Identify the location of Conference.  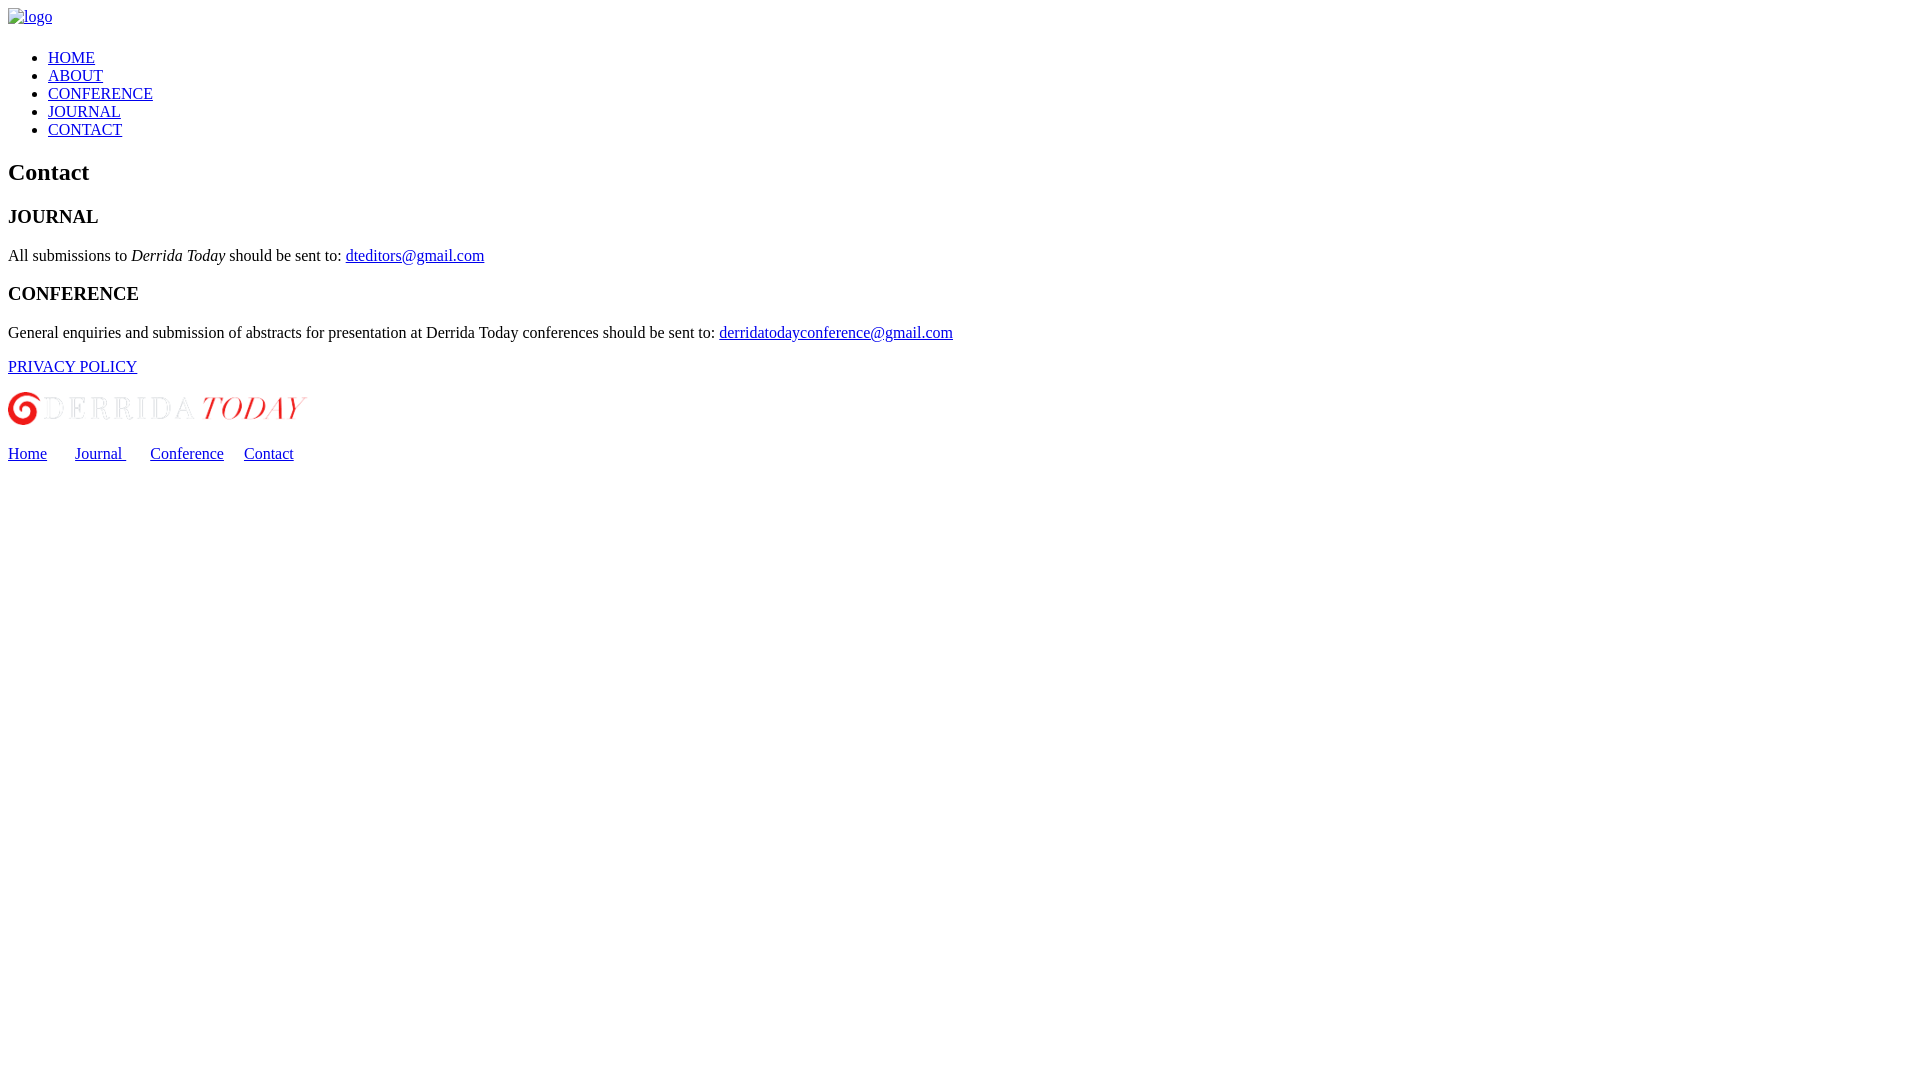
(187, 454).